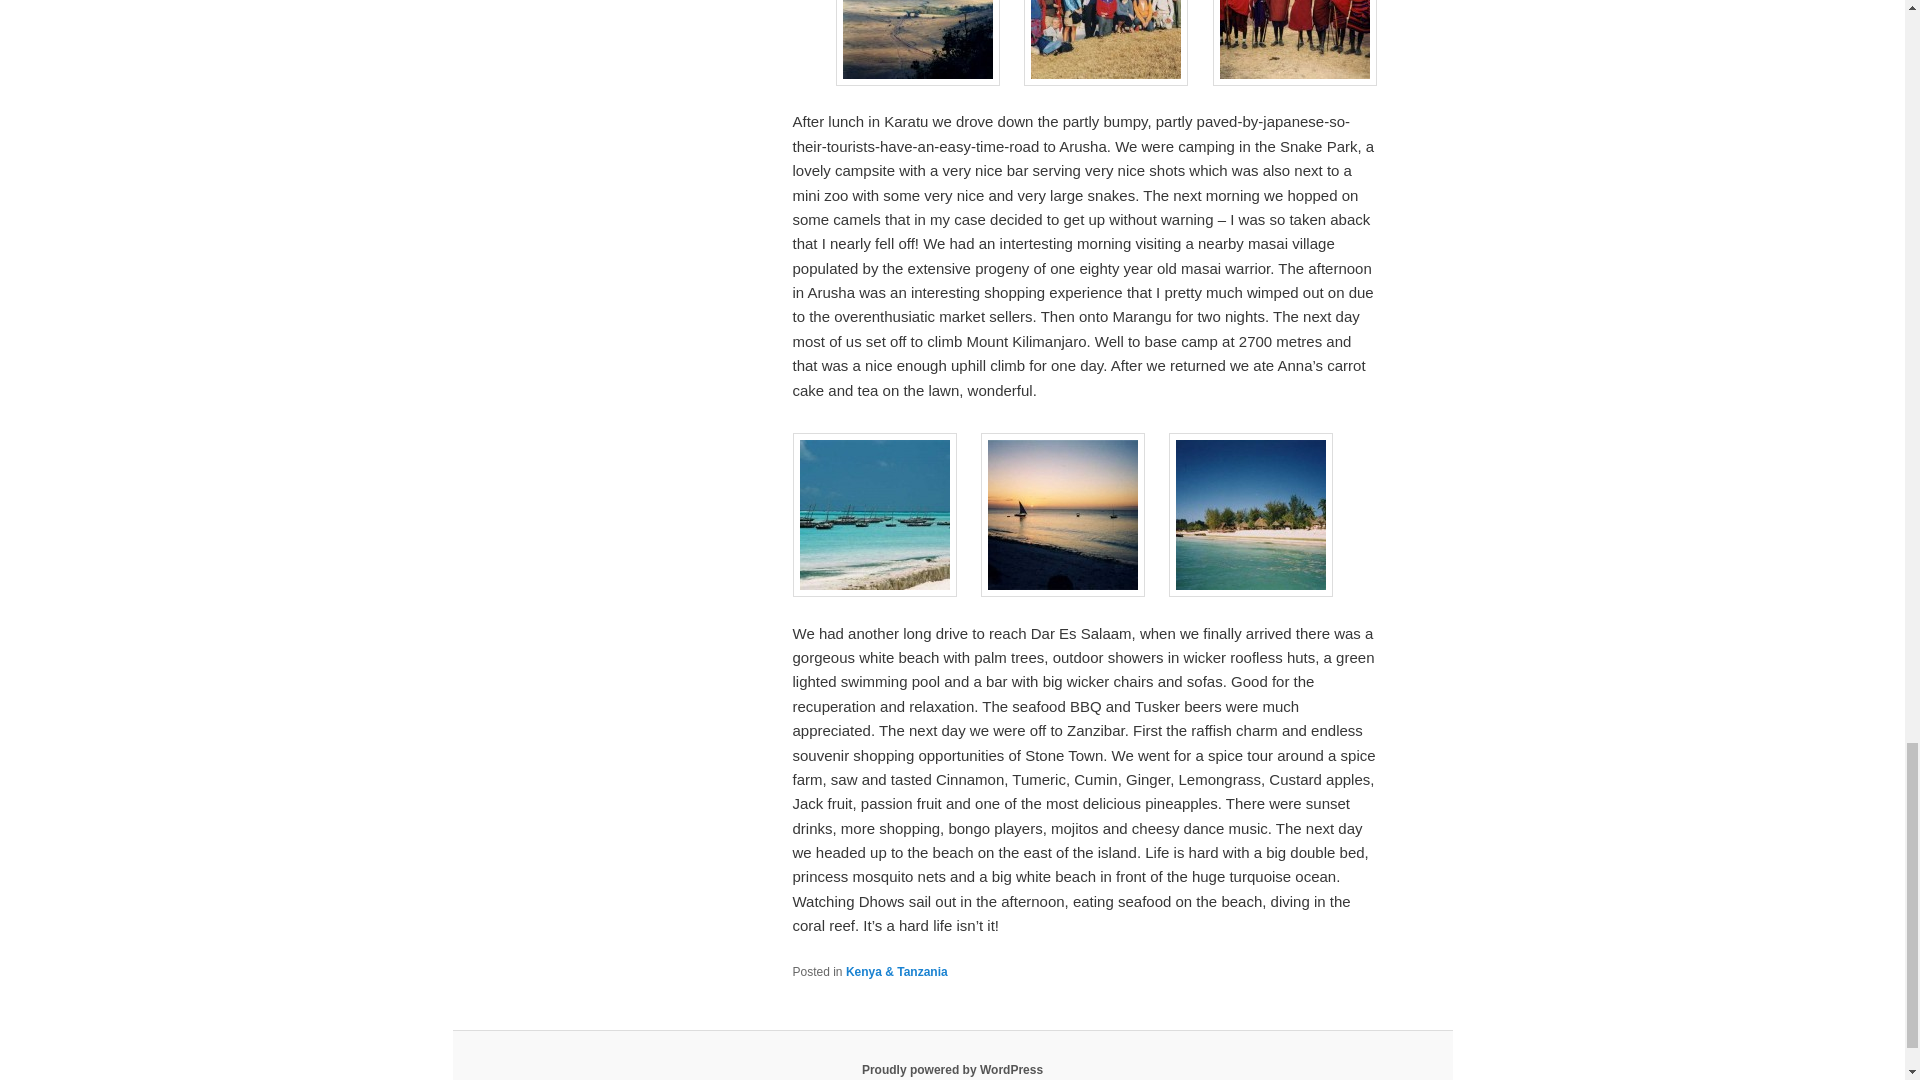 The width and height of the screenshot is (1920, 1080). I want to click on zanzibar, so click(874, 515).